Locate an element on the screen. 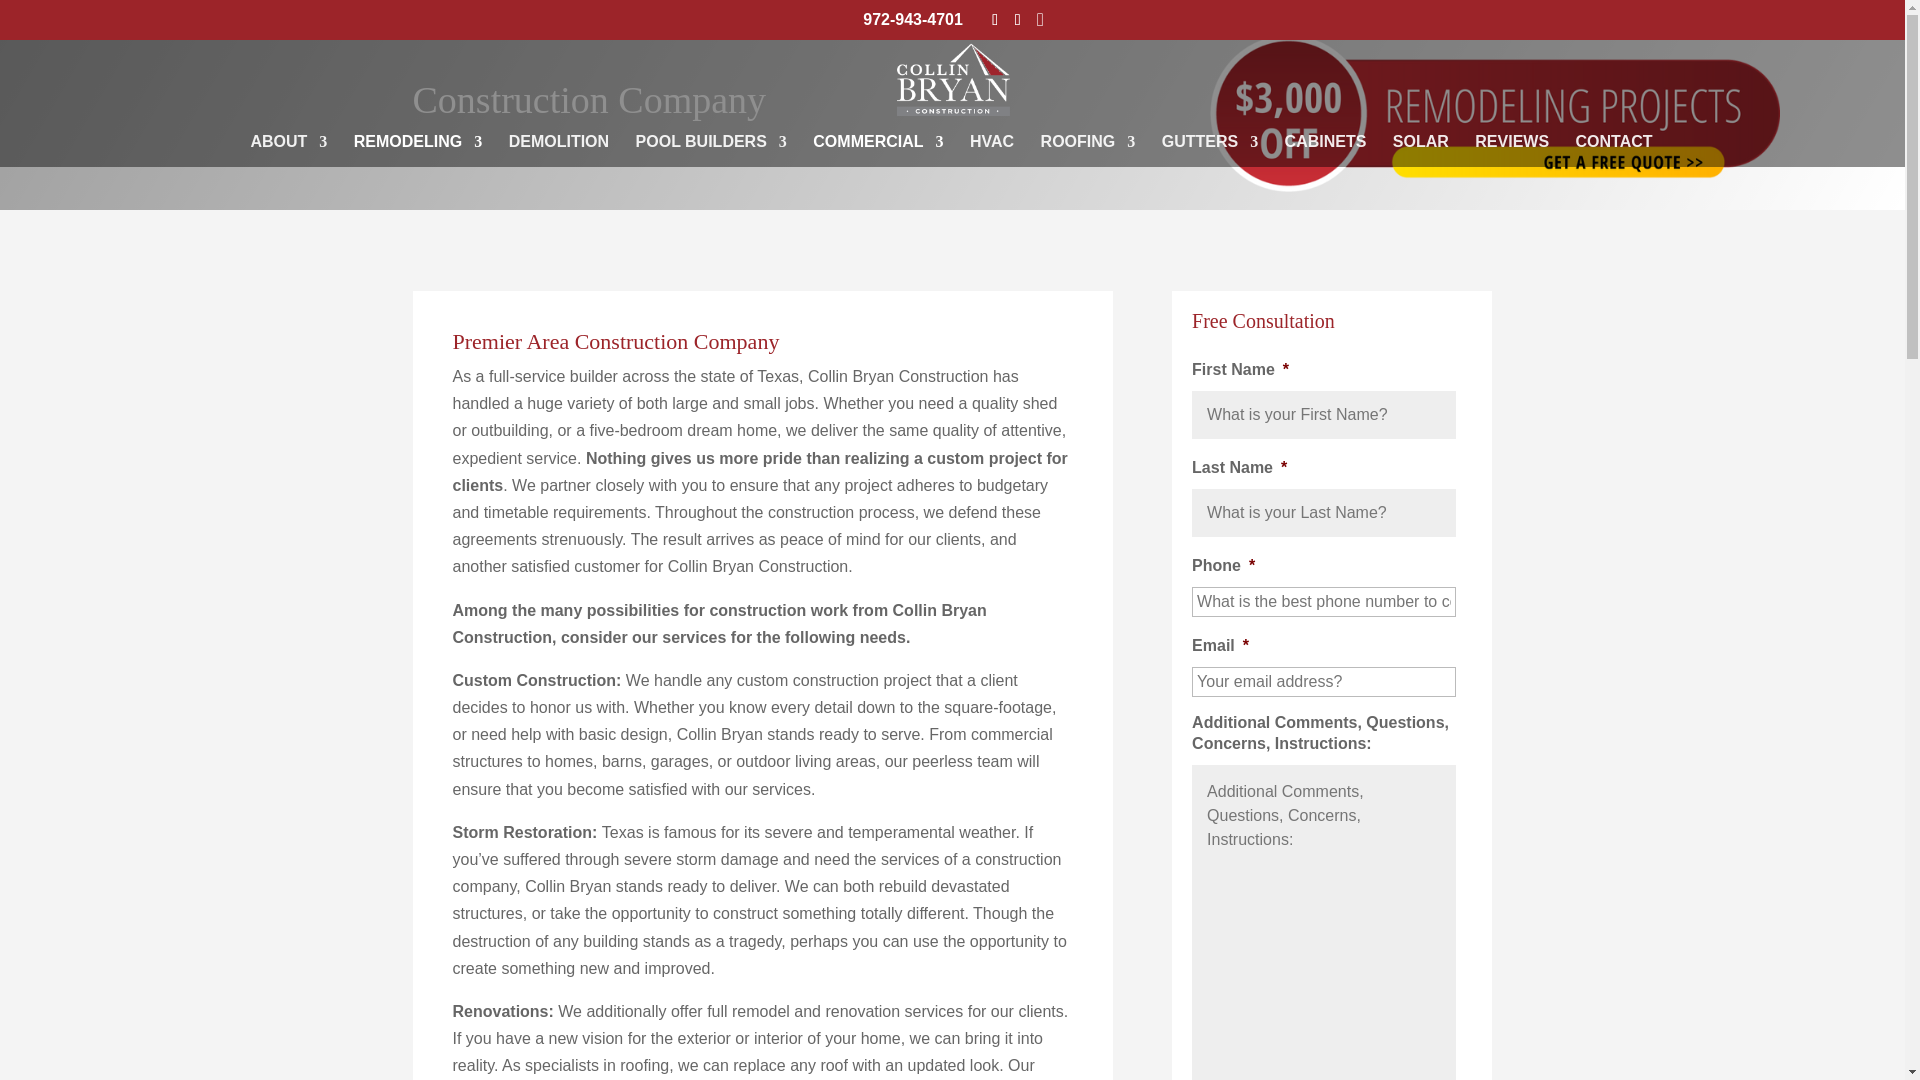 The width and height of the screenshot is (1920, 1080). CABINETS is located at coordinates (1326, 151).